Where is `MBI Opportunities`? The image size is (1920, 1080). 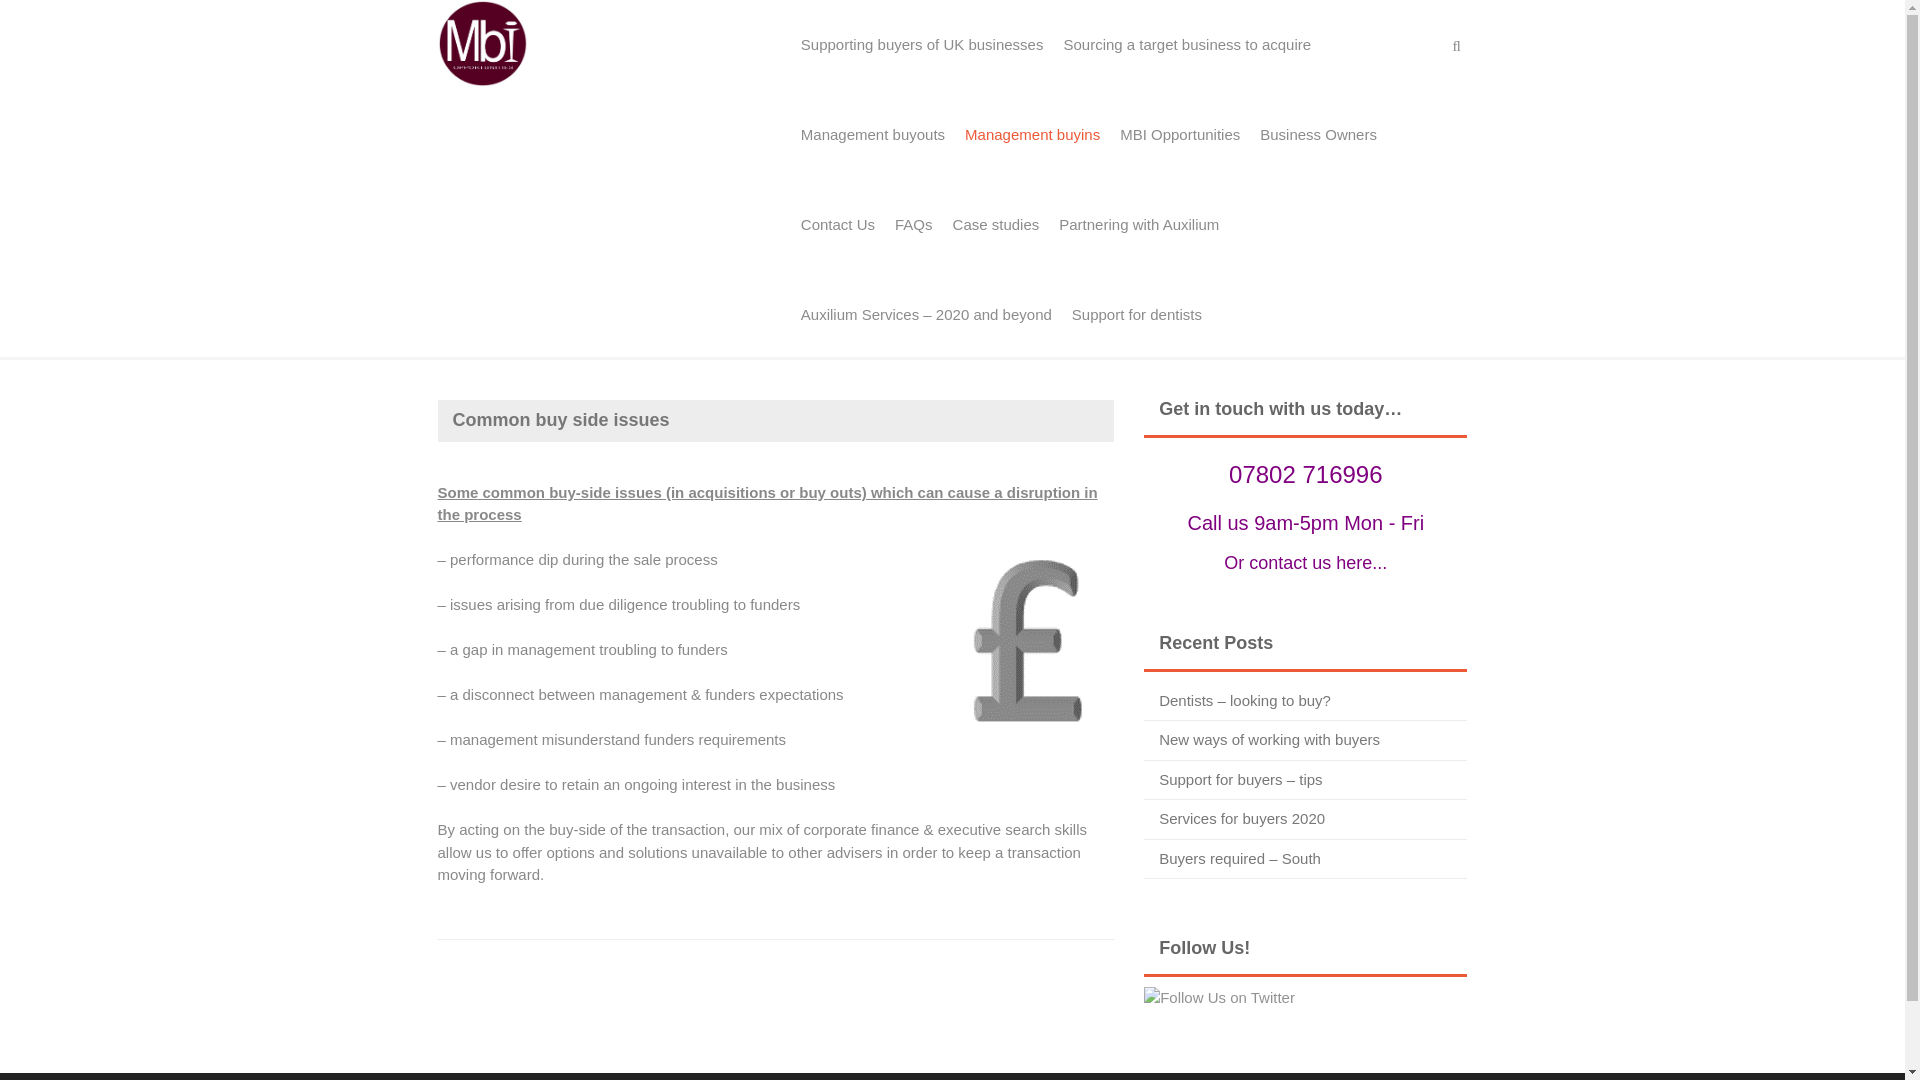 MBI Opportunities is located at coordinates (1179, 134).